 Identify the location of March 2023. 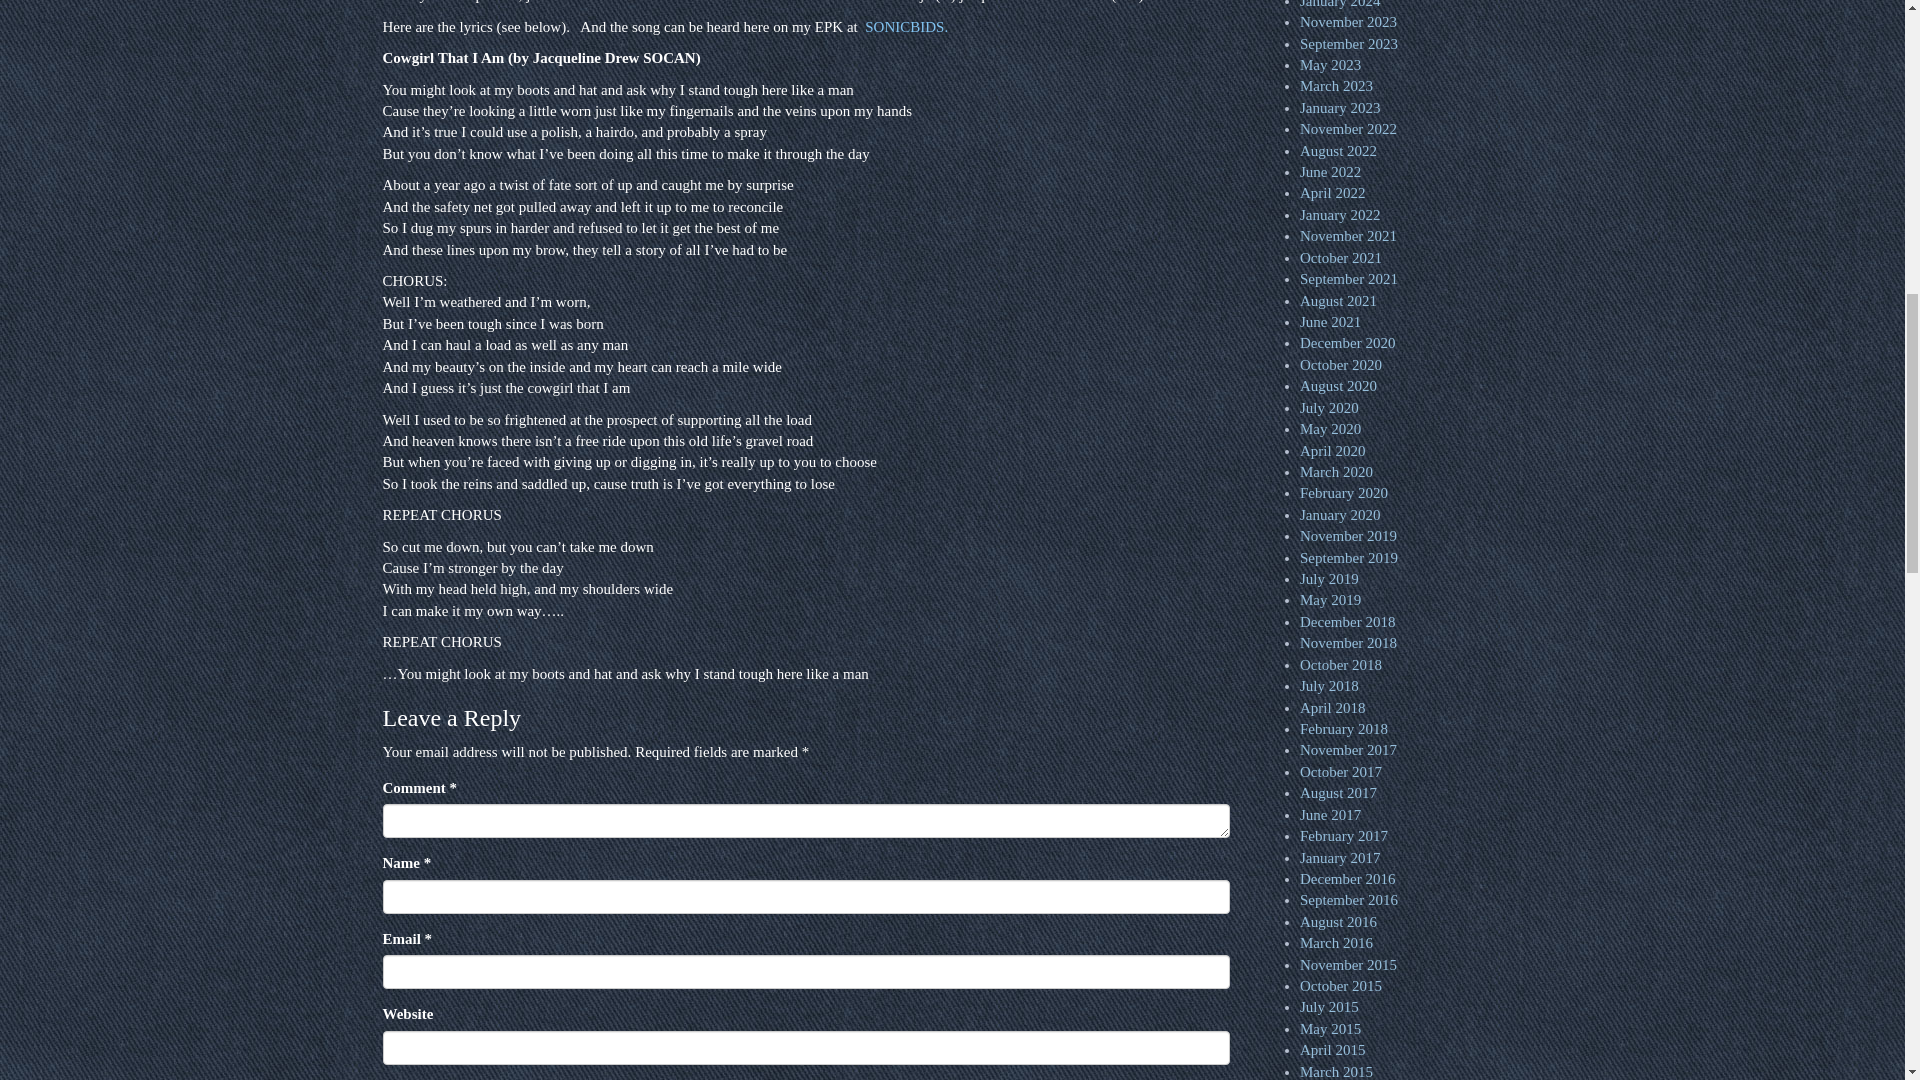
(1336, 85).